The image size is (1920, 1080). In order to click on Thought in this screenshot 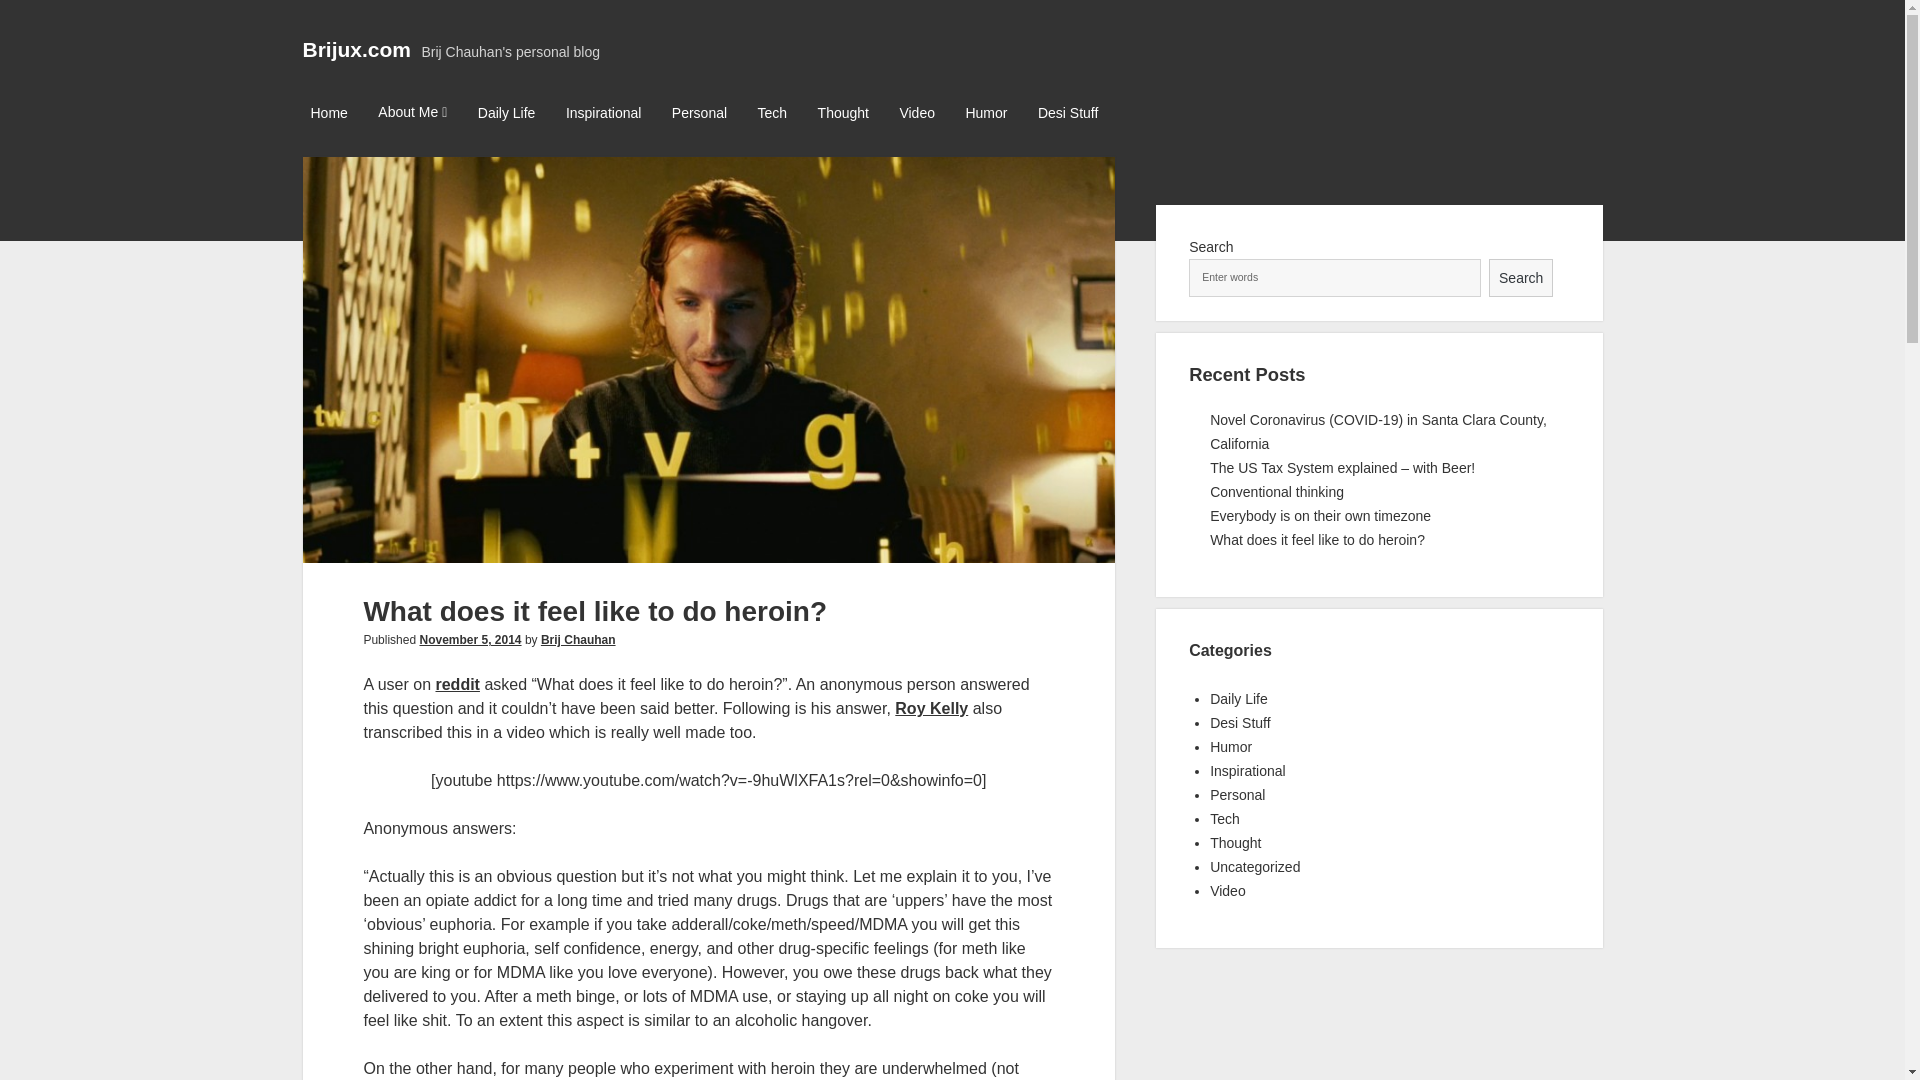, I will do `click(844, 113)`.